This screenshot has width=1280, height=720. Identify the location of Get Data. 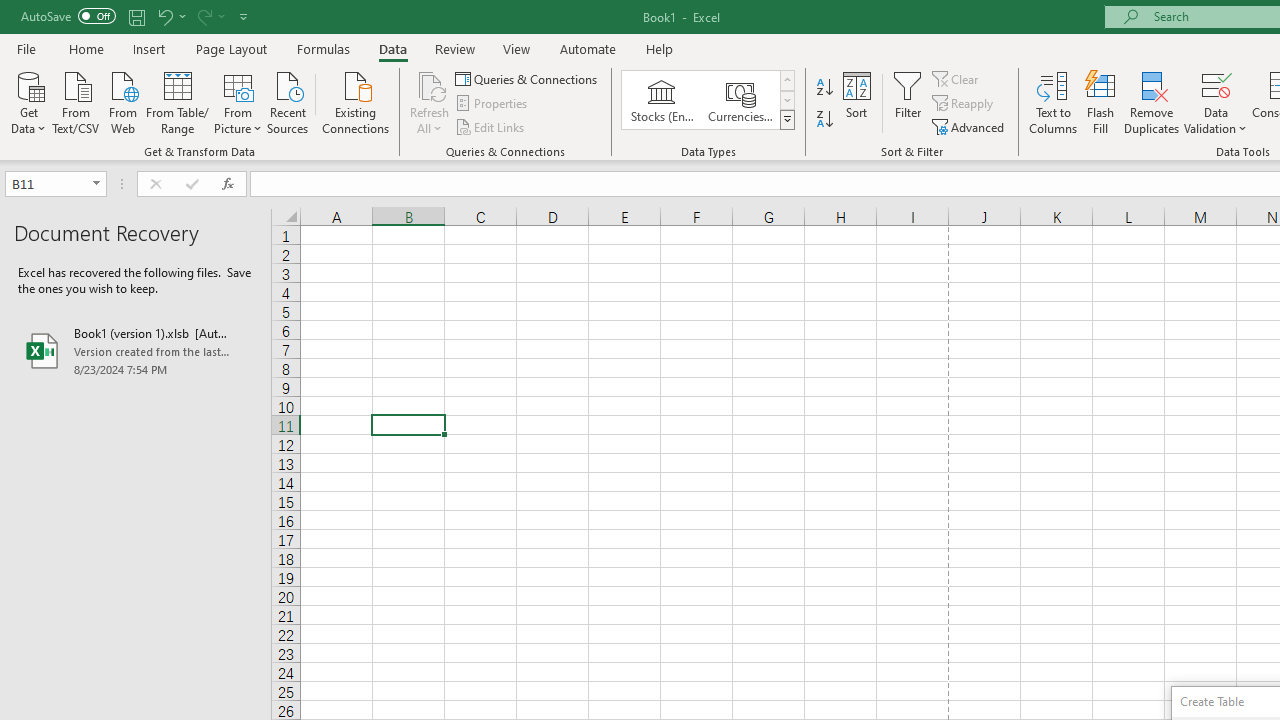
(28, 101).